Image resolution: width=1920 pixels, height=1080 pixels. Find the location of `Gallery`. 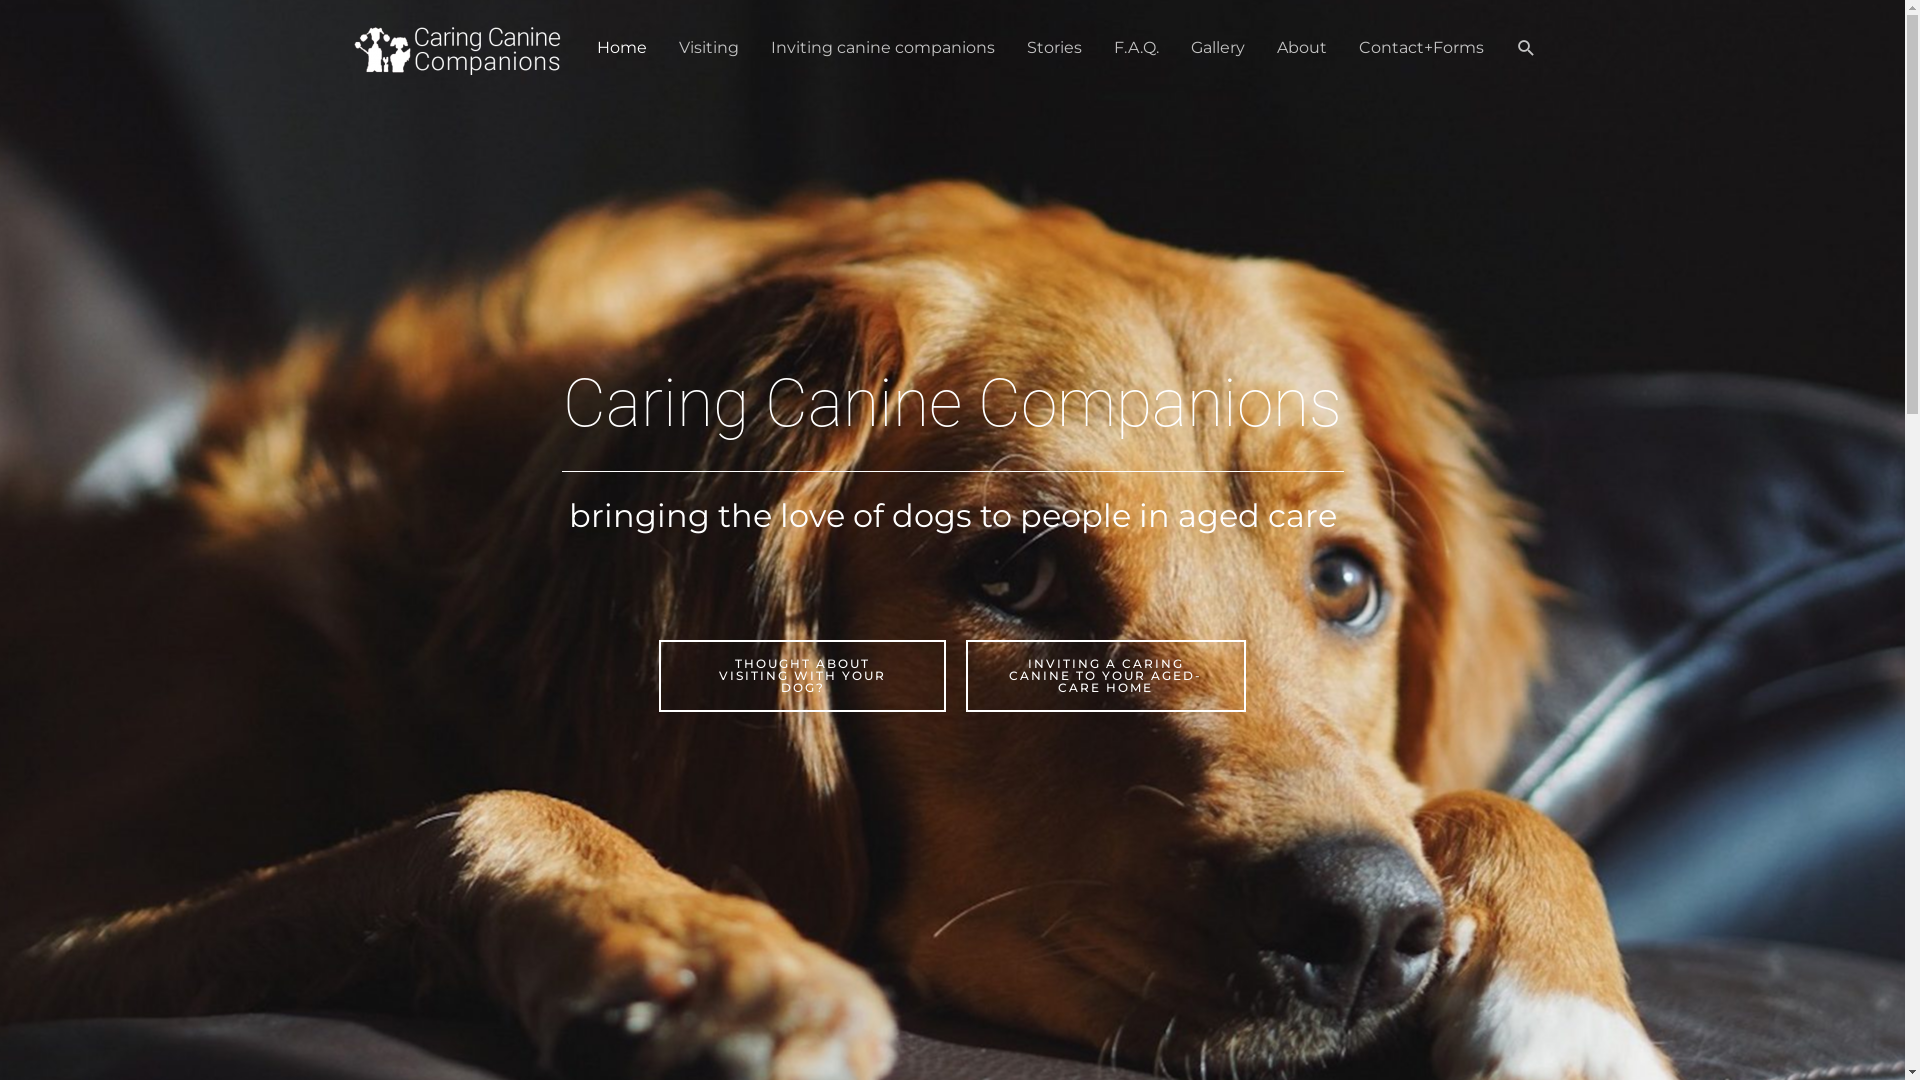

Gallery is located at coordinates (1217, 48).